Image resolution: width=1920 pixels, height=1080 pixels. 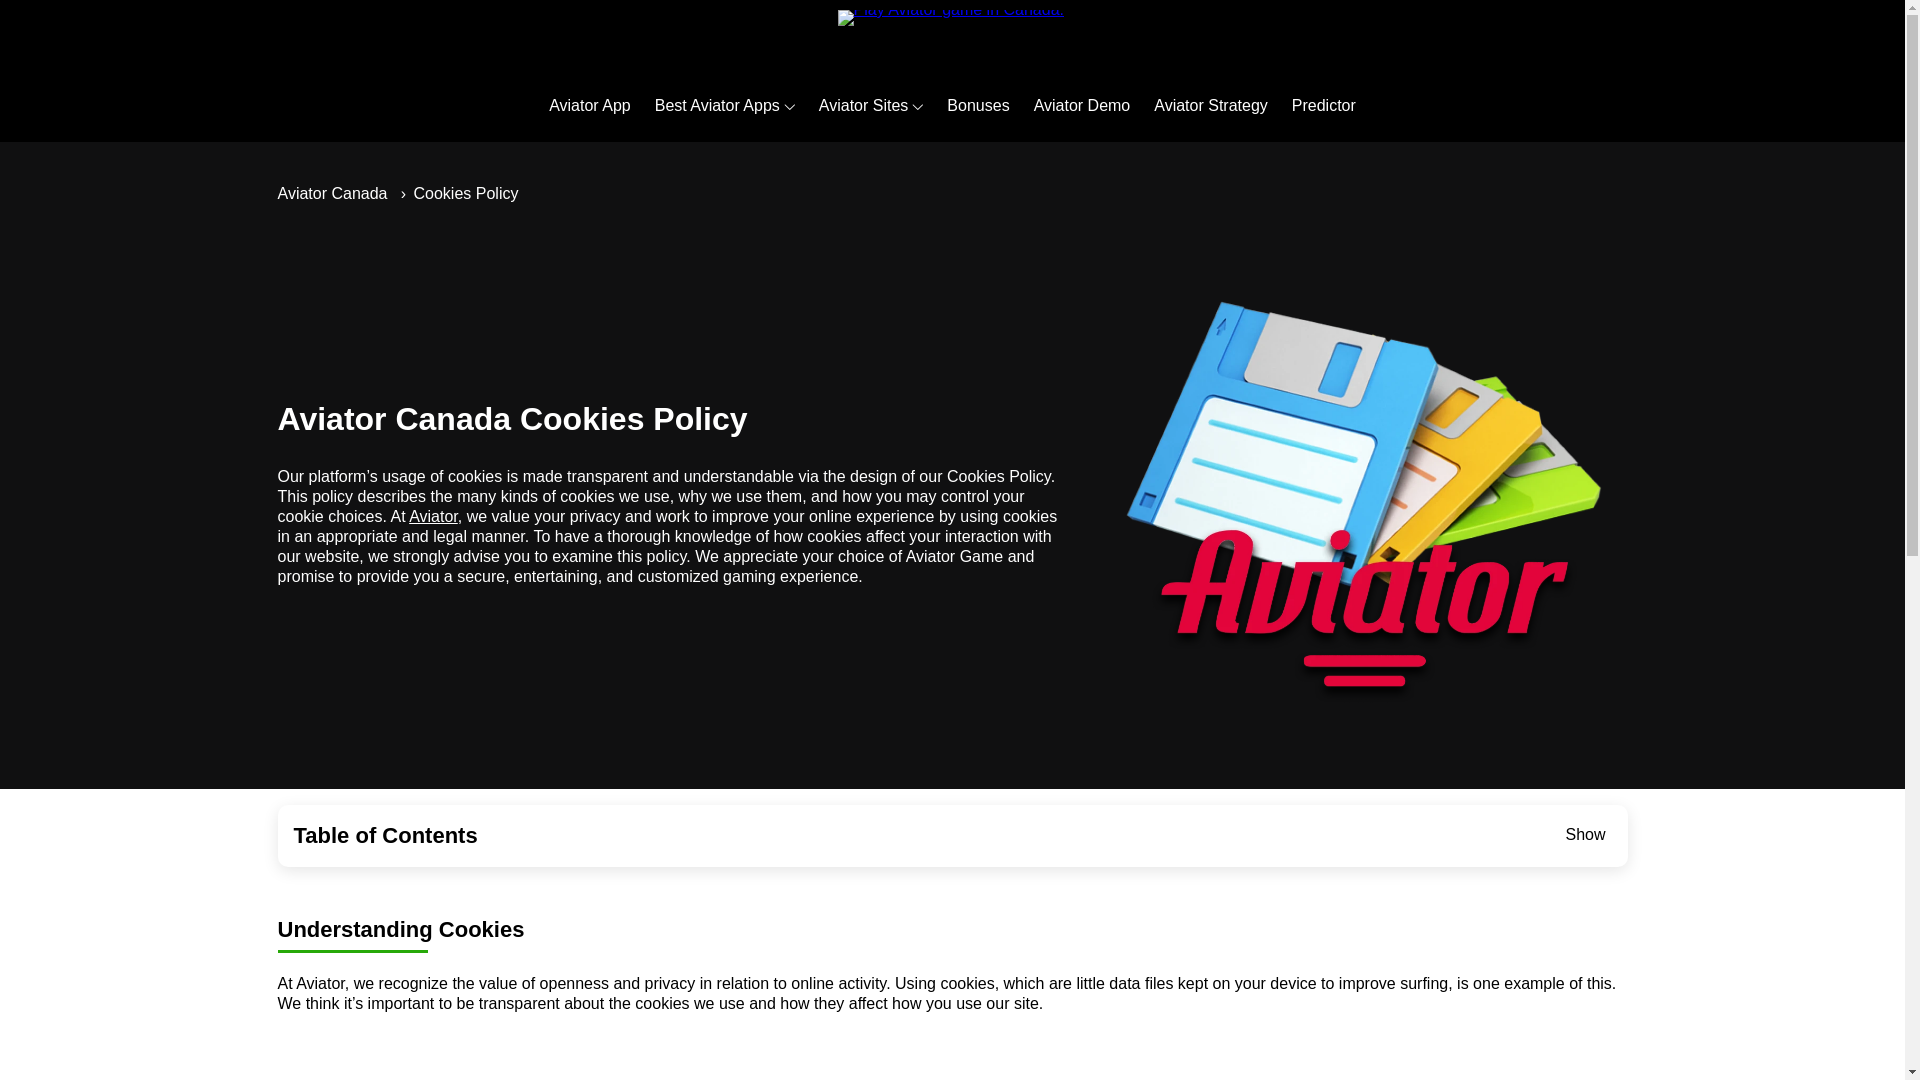 What do you see at coordinates (1324, 106) in the screenshot?
I see `Predictor` at bounding box center [1324, 106].